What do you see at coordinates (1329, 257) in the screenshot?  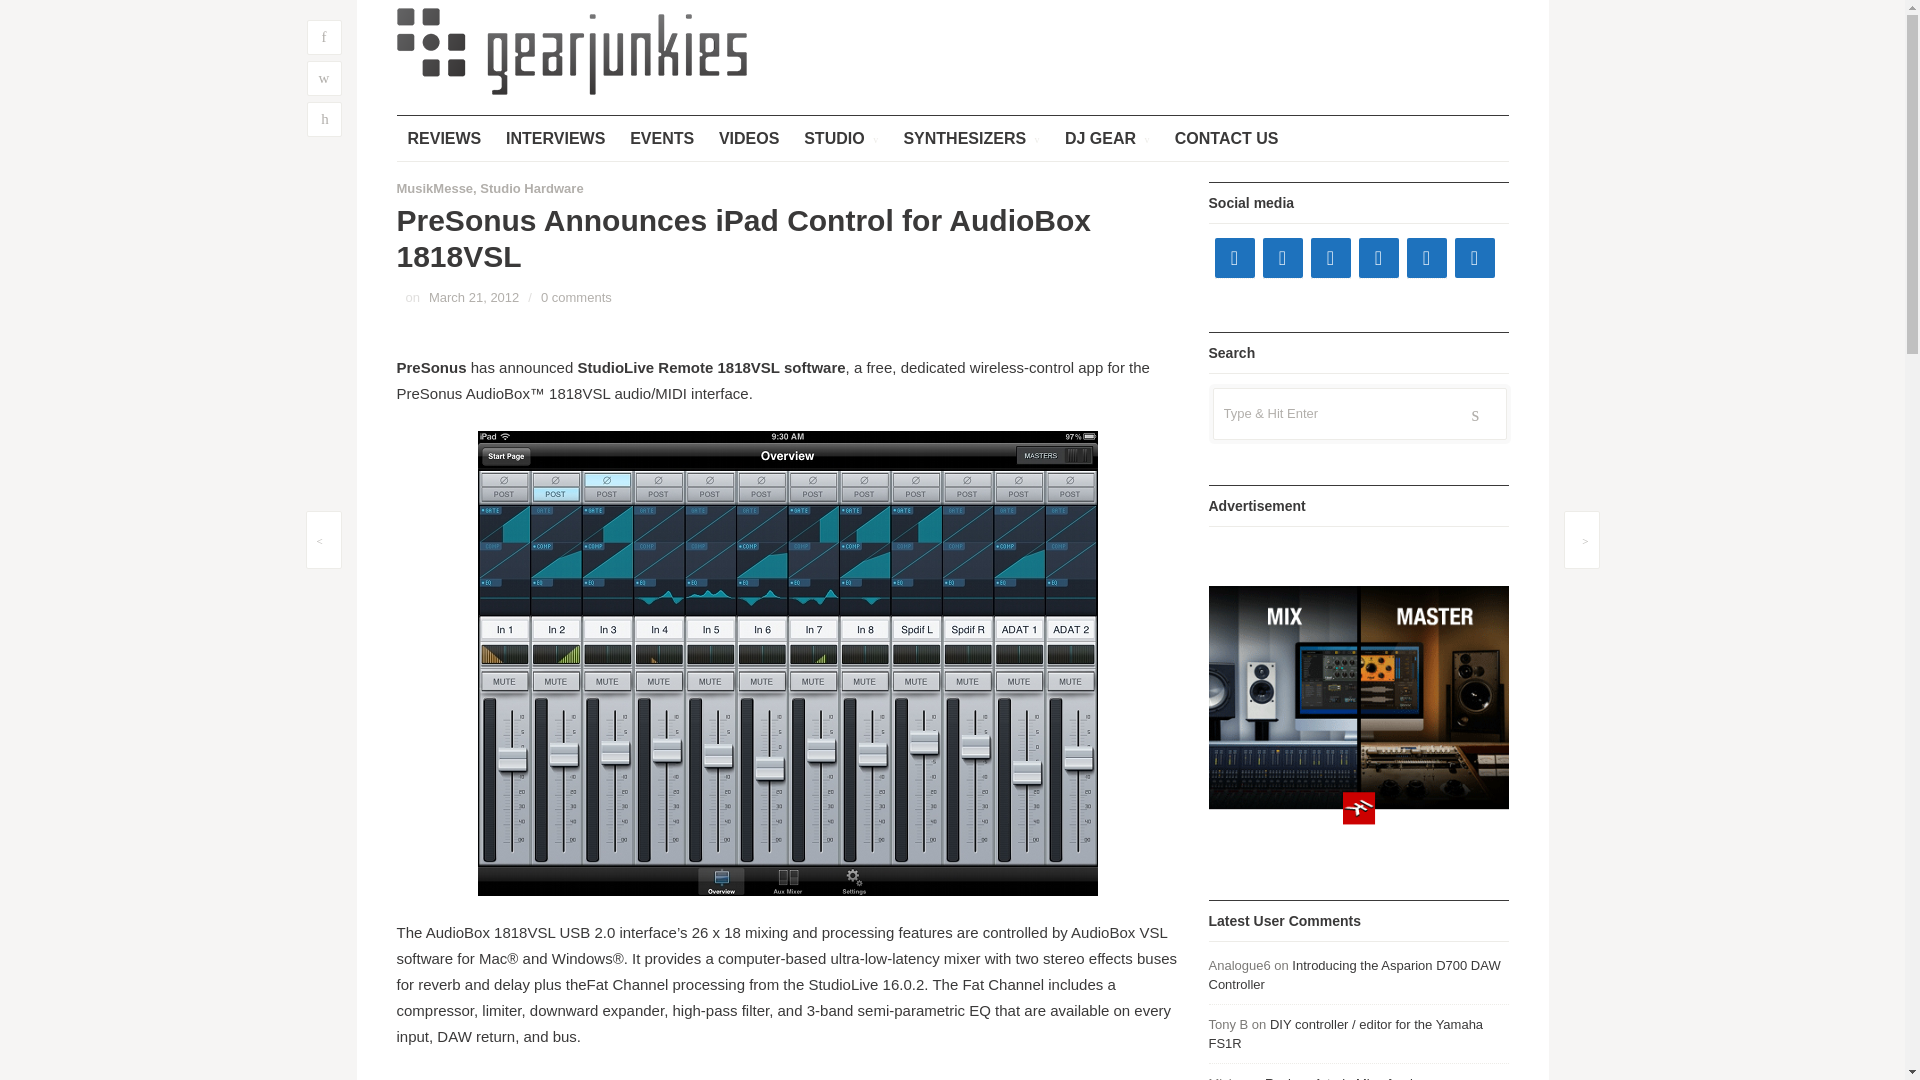 I see `YouTube` at bounding box center [1329, 257].